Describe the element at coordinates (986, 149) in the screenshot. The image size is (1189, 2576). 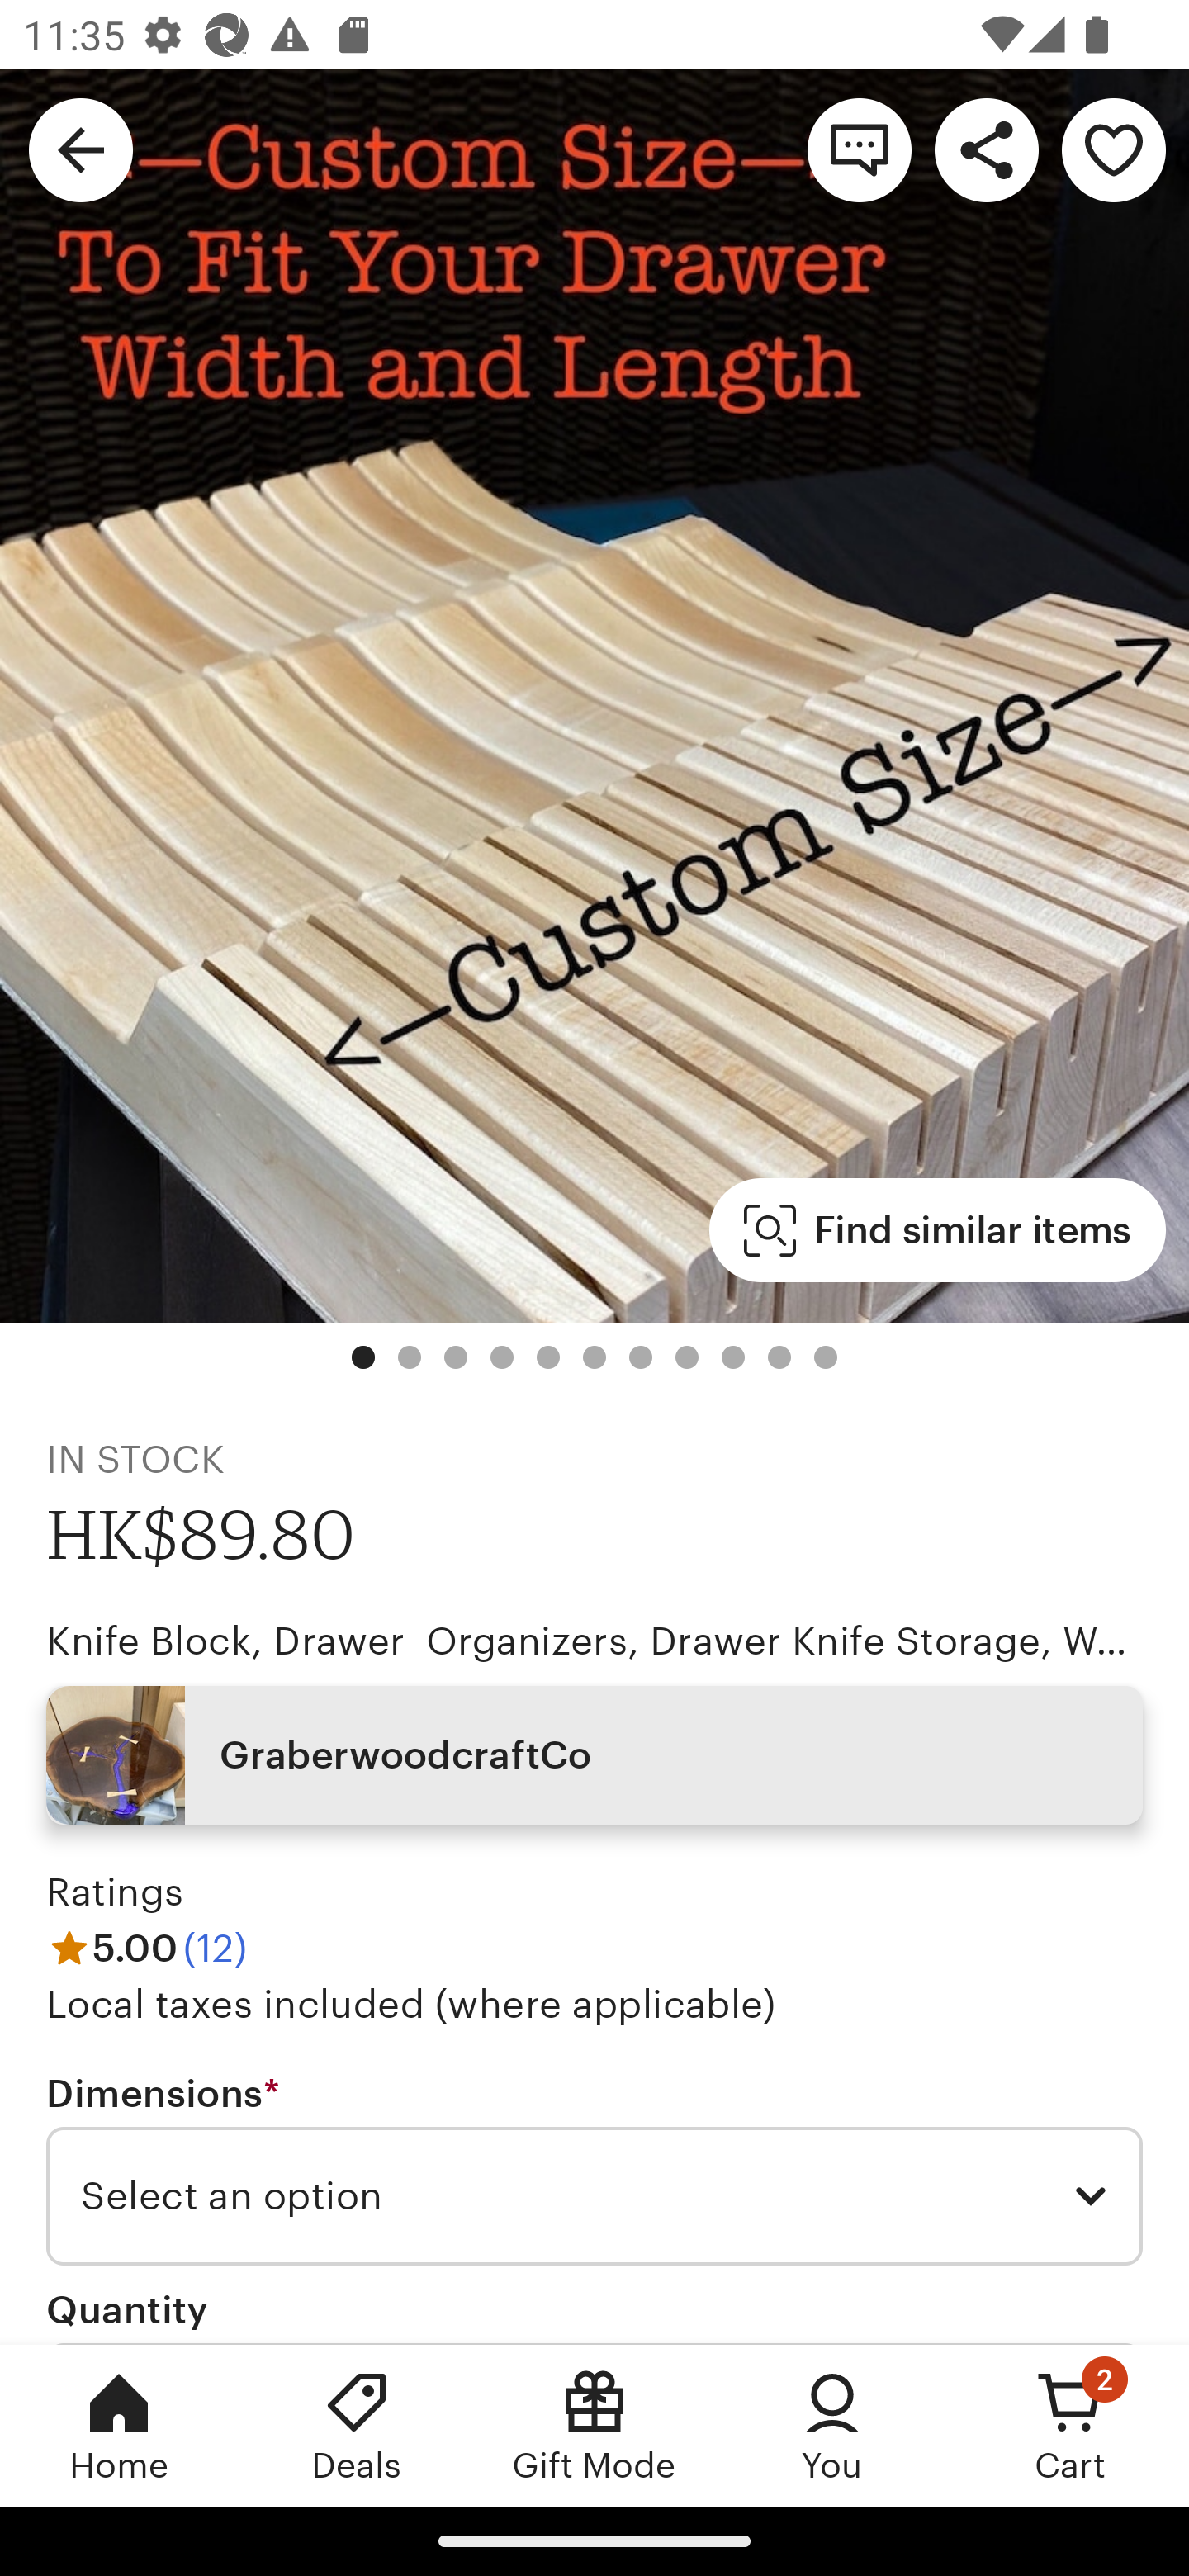
I see `Share` at that location.